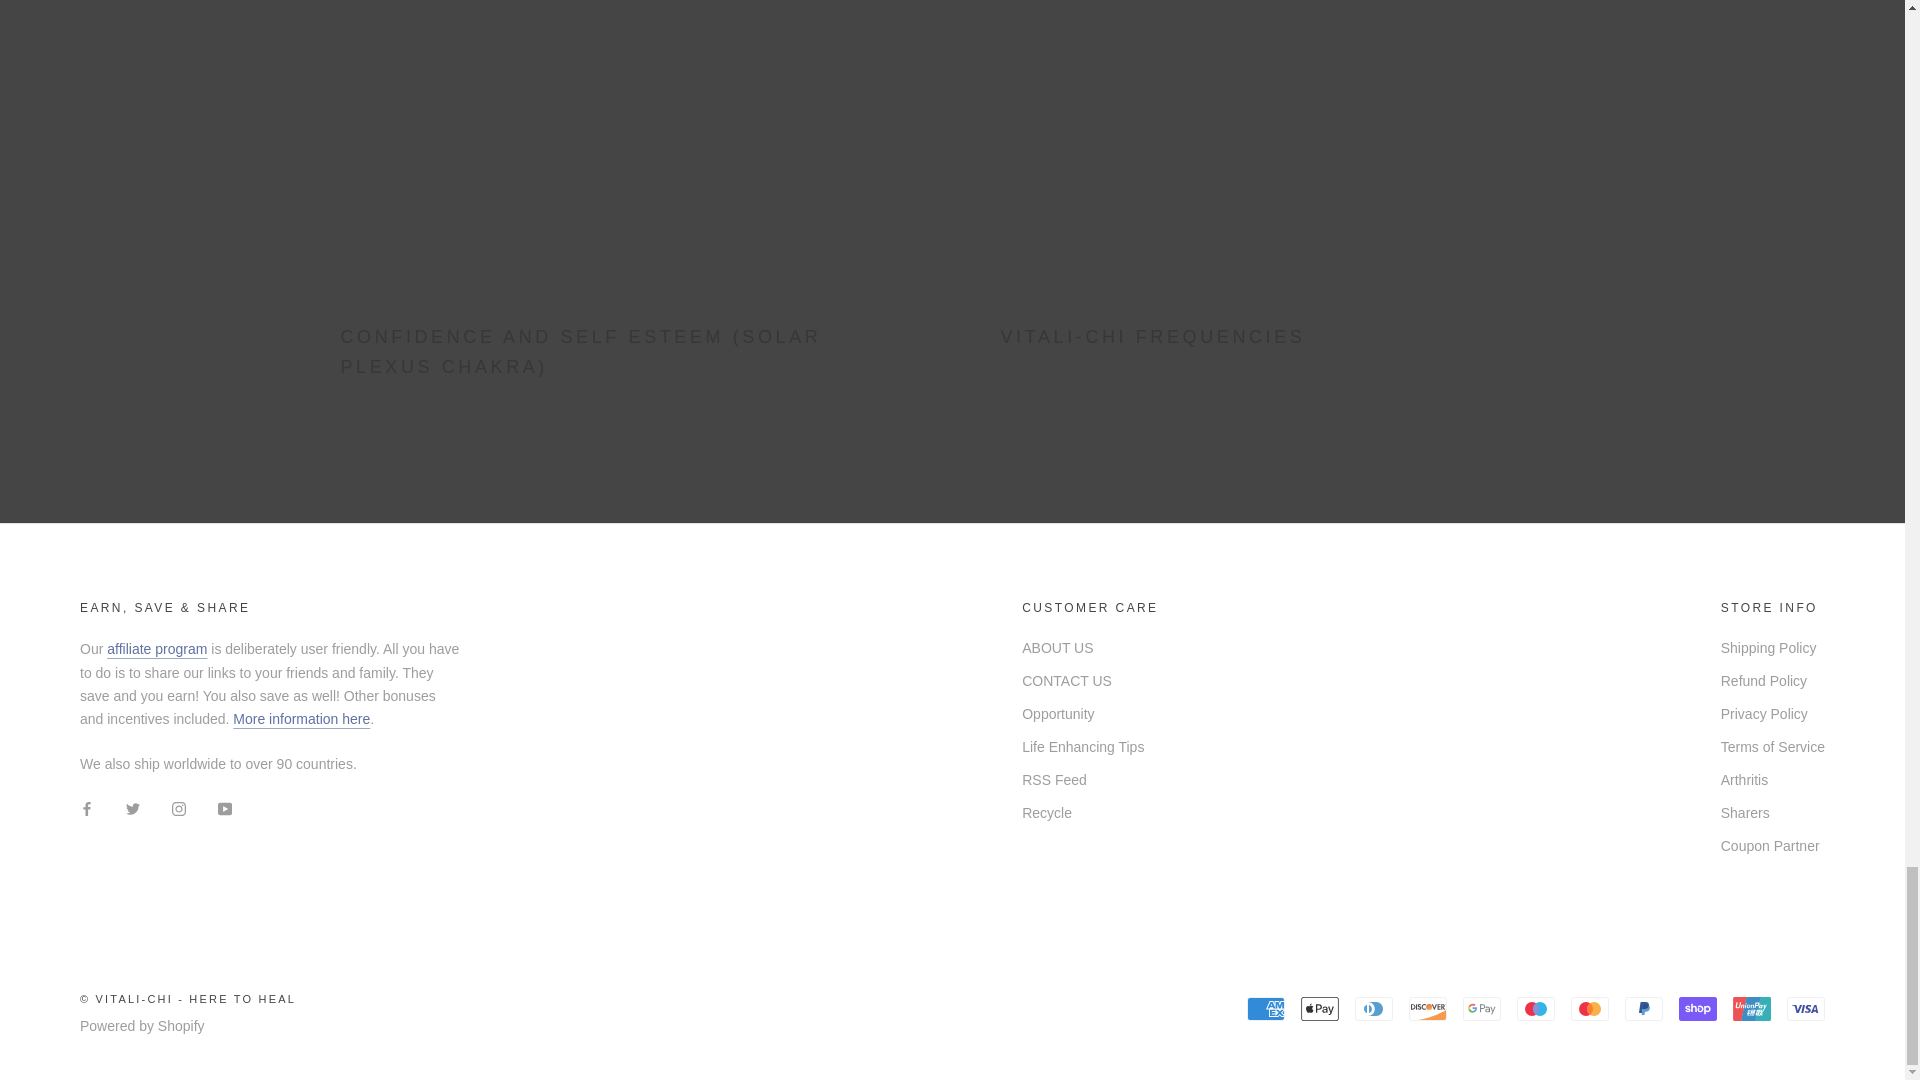  What do you see at coordinates (1589, 1008) in the screenshot?
I see `Mastercard` at bounding box center [1589, 1008].